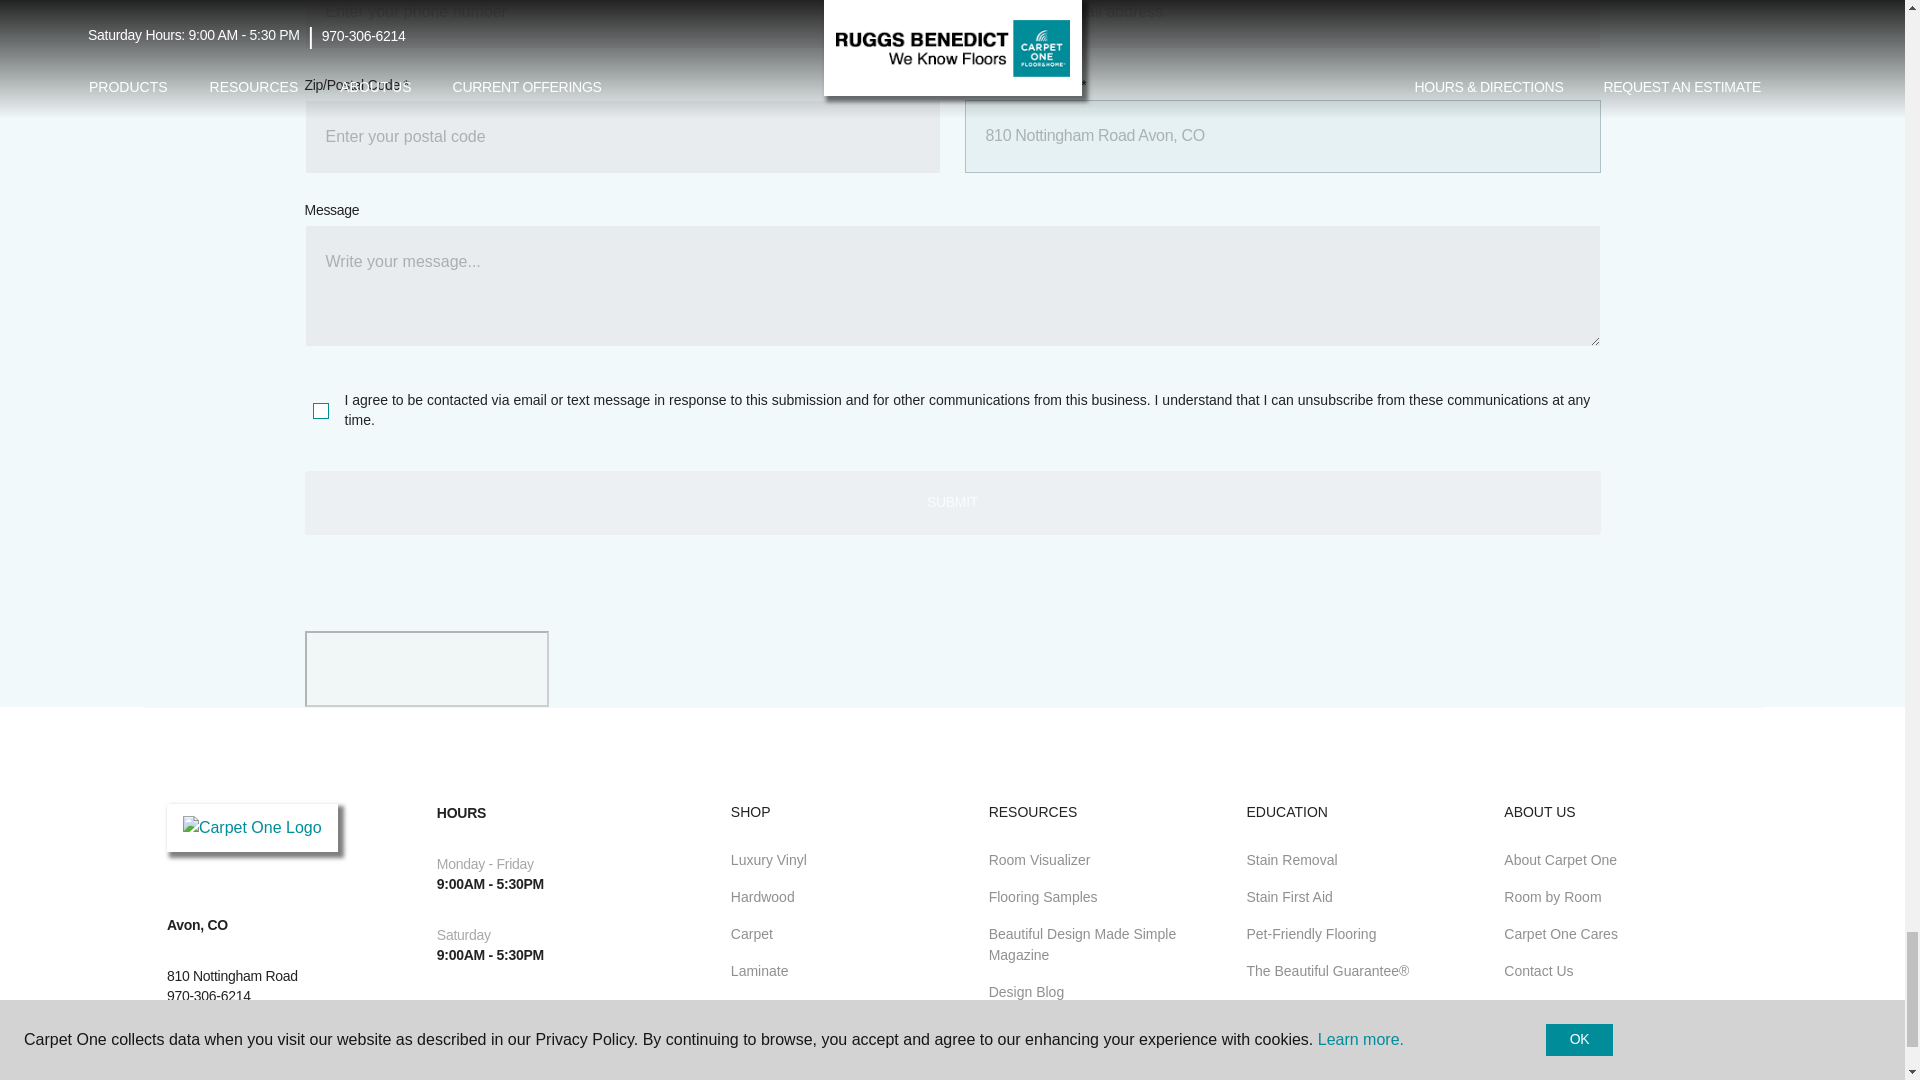  Describe the element at coordinates (622, 24) in the screenshot. I see `CleanHomePhone` at that location.